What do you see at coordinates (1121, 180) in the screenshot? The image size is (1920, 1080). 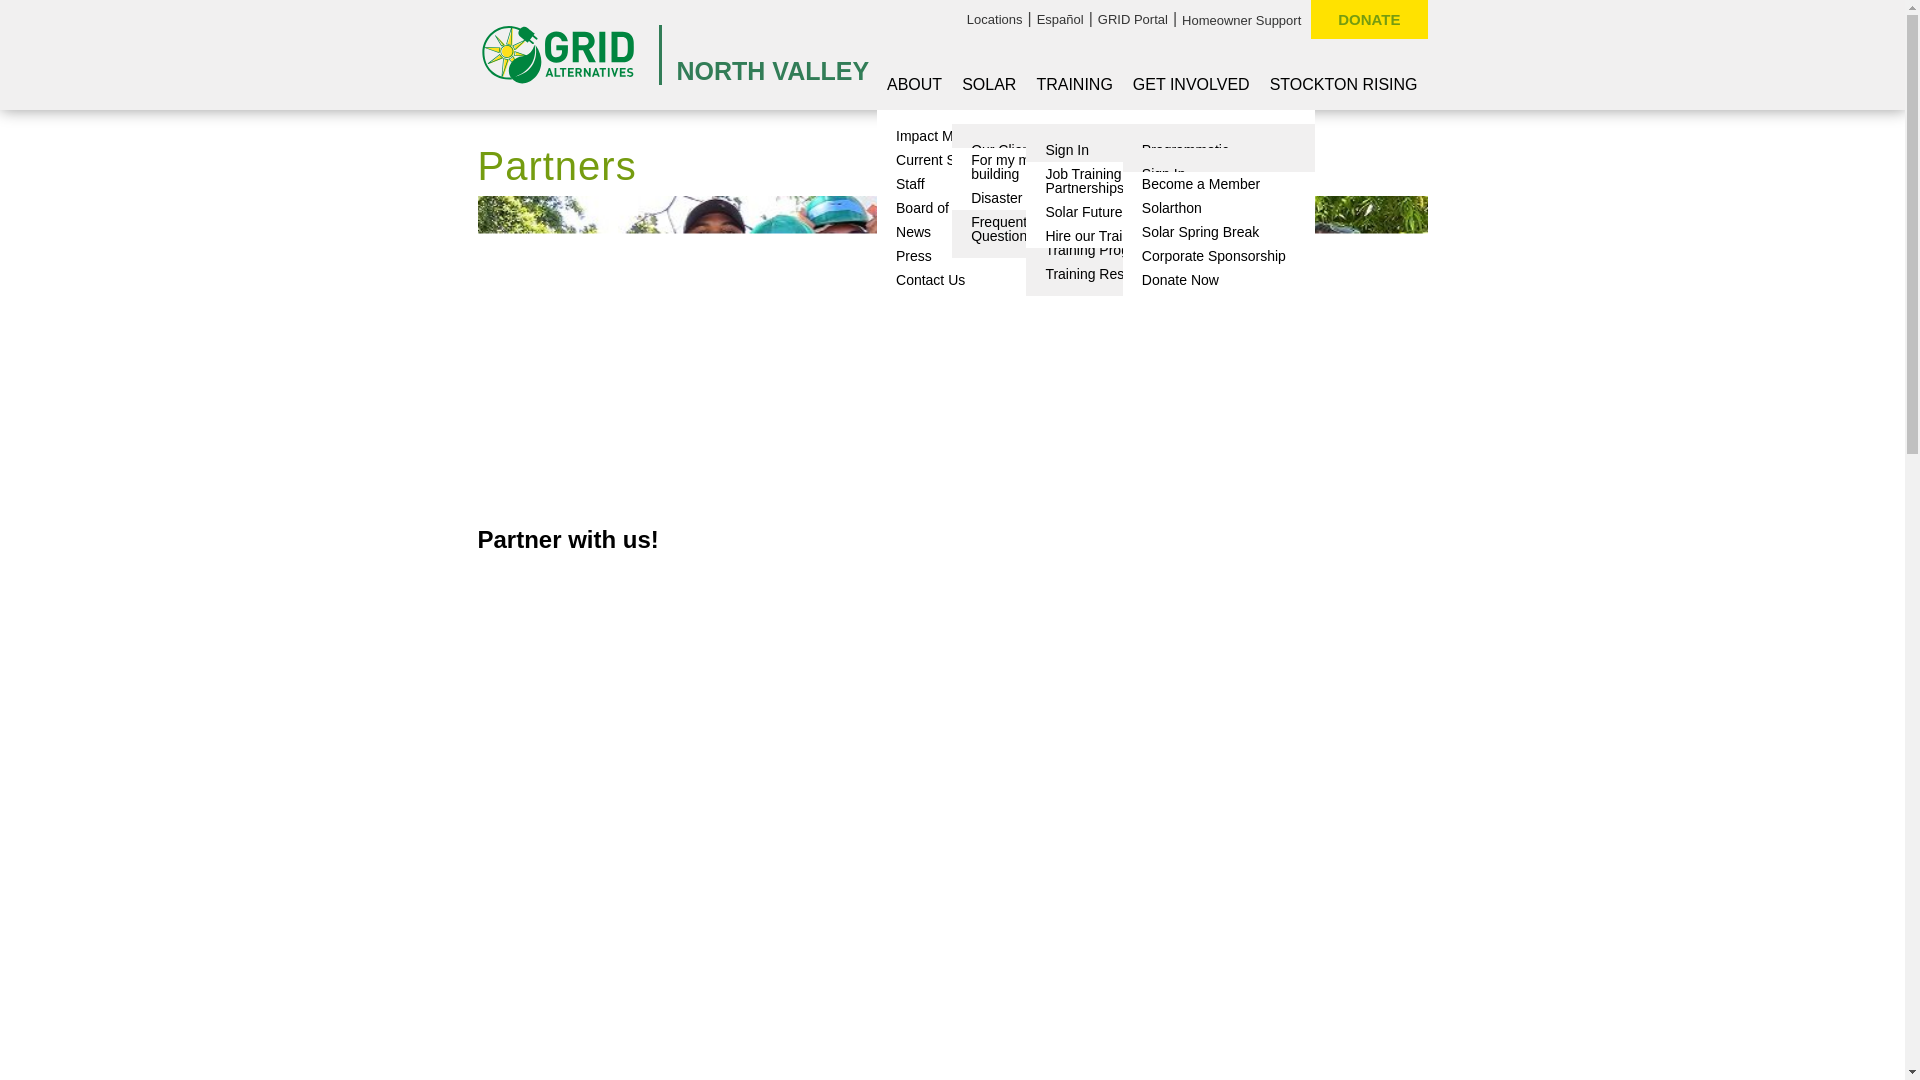 I see `Northern CA Solar Training` at bounding box center [1121, 180].